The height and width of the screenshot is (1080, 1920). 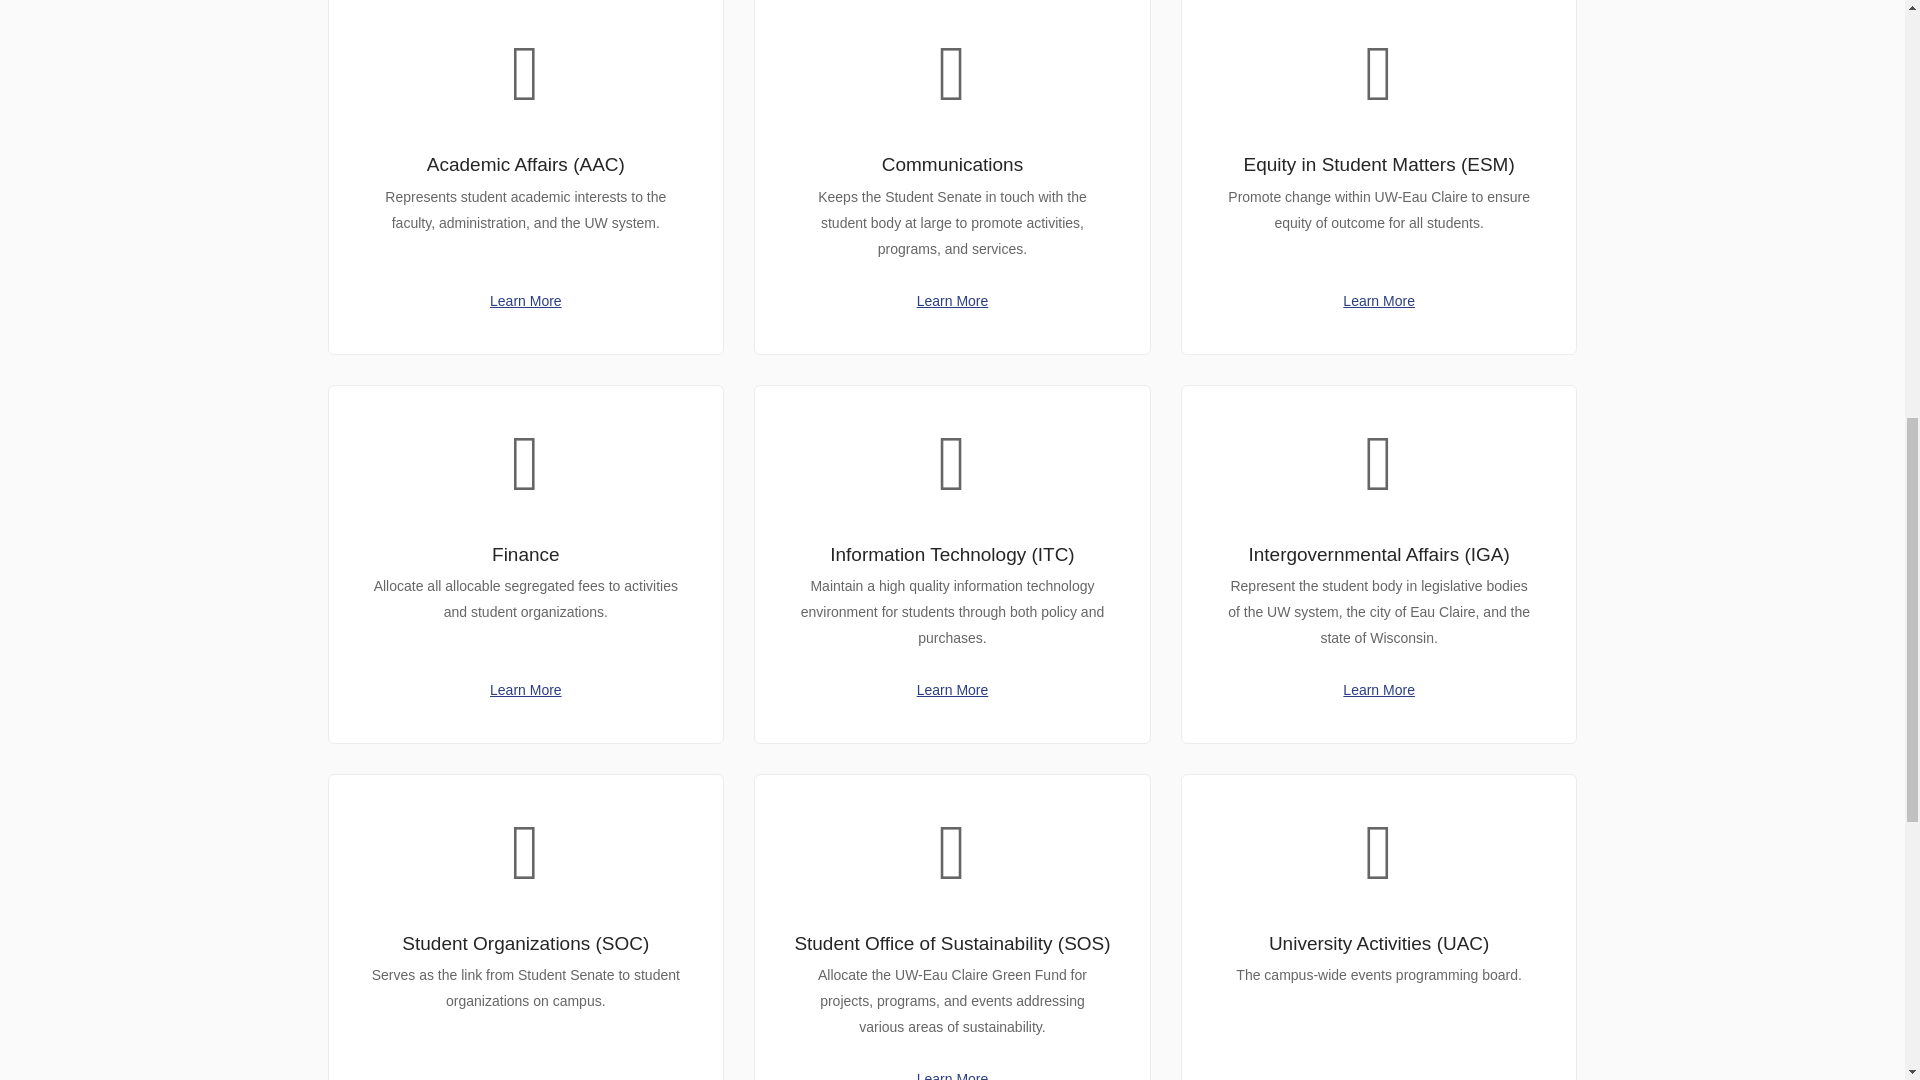 What do you see at coordinates (526, 689) in the screenshot?
I see `Learn More` at bounding box center [526, 689].